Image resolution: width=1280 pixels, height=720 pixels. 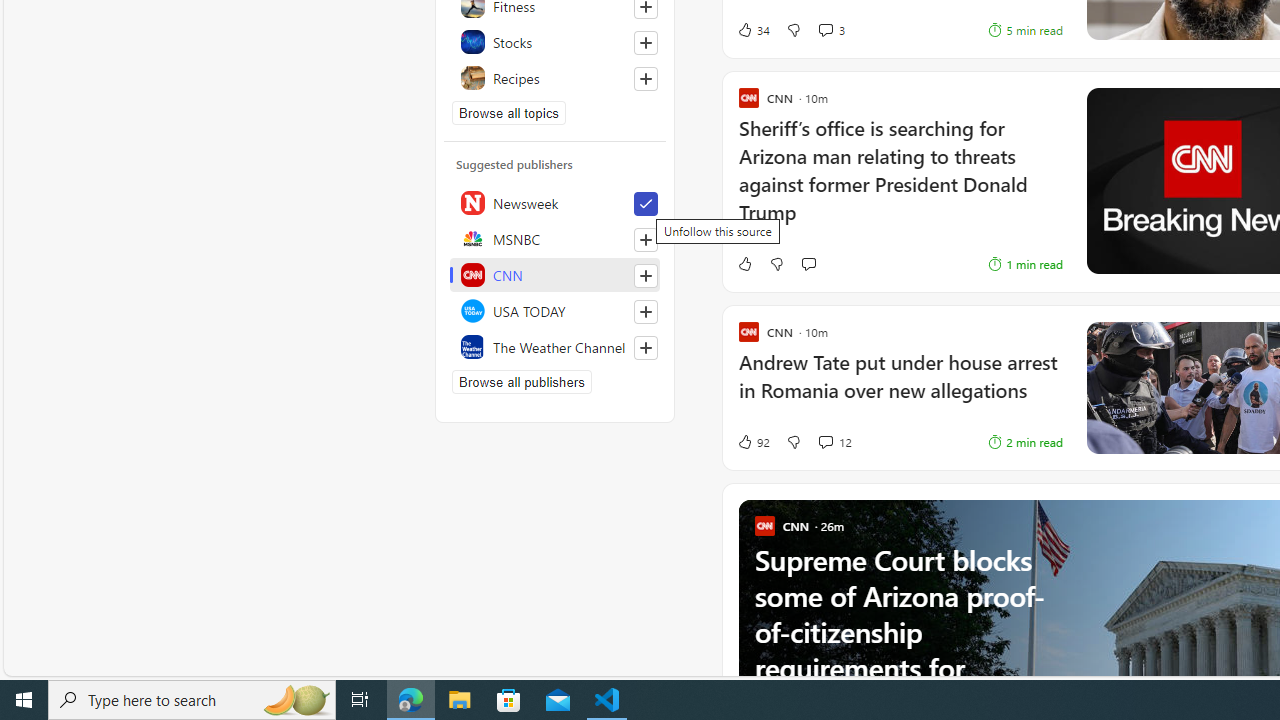 I want to click on View comments 3 Comment, so click(x=825, y=30).